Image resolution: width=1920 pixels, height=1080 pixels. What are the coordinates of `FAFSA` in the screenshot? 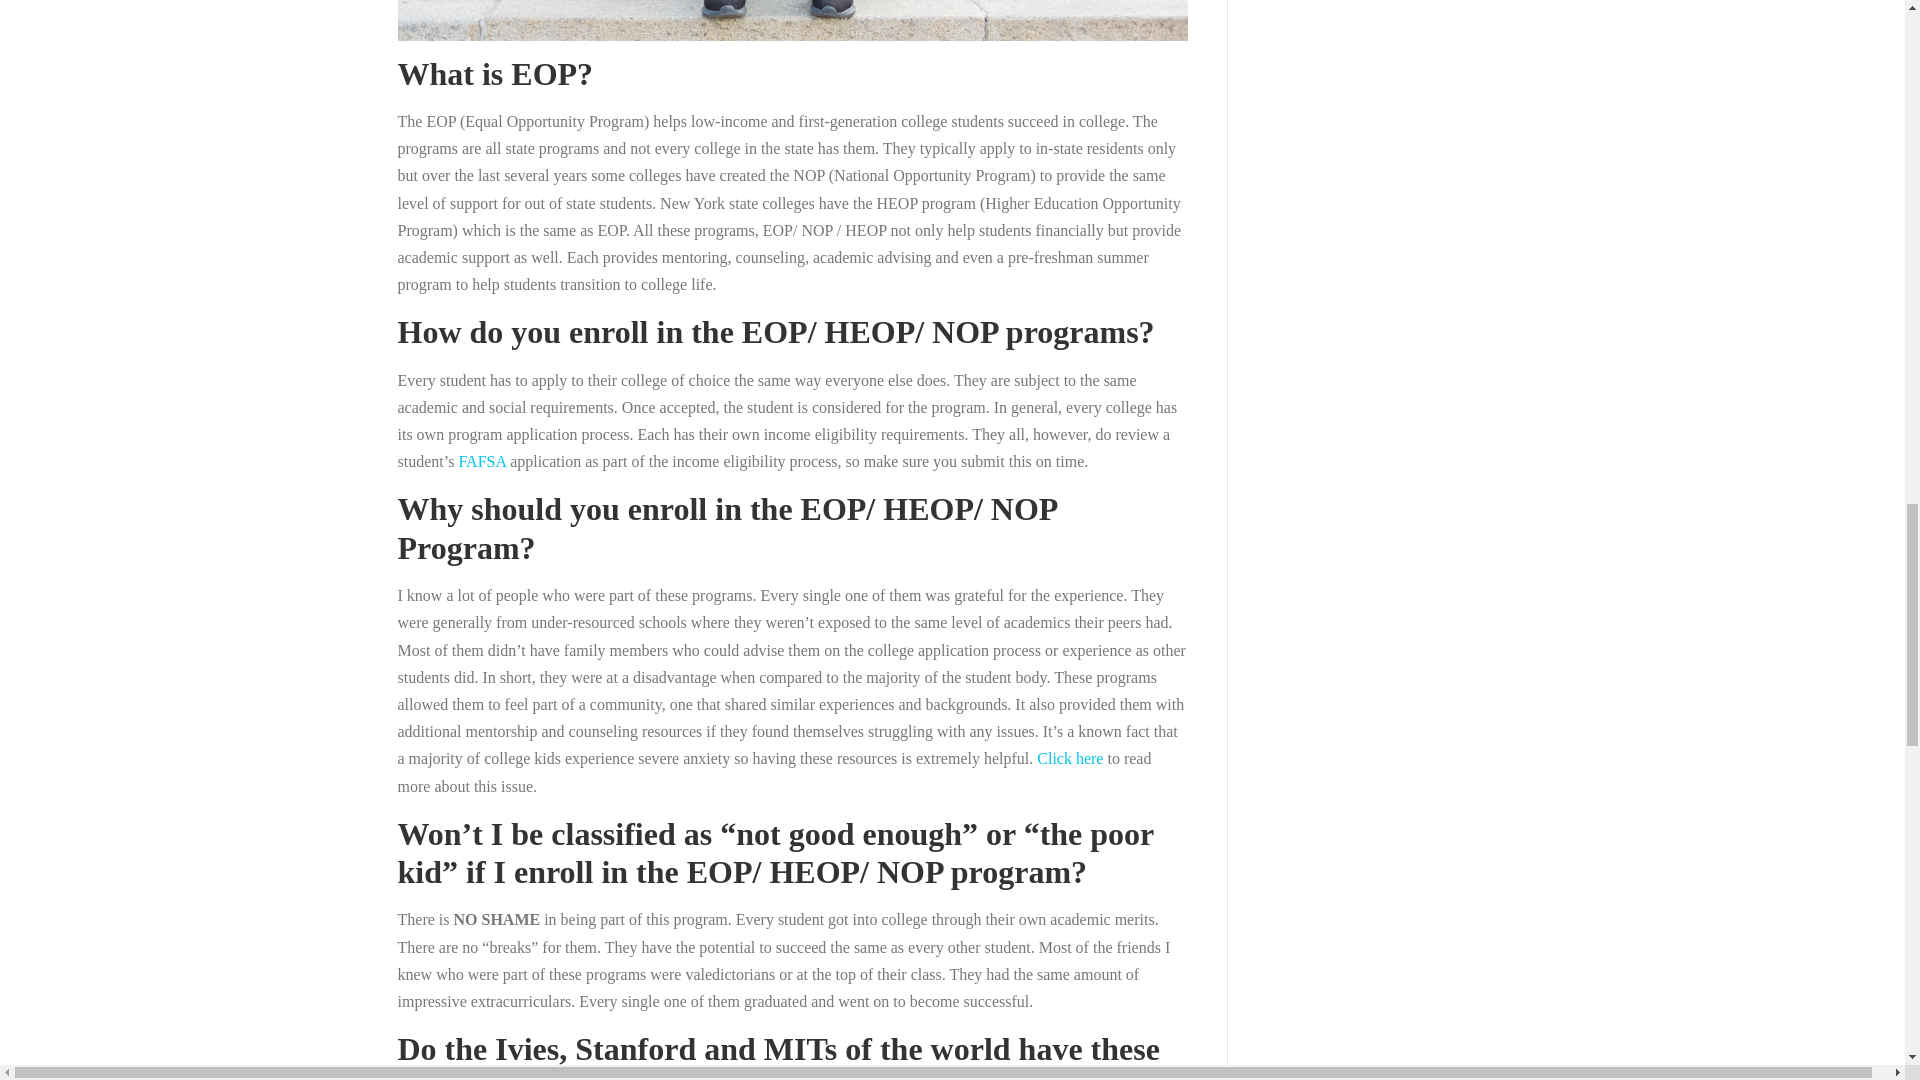 It's located at (482, 460).